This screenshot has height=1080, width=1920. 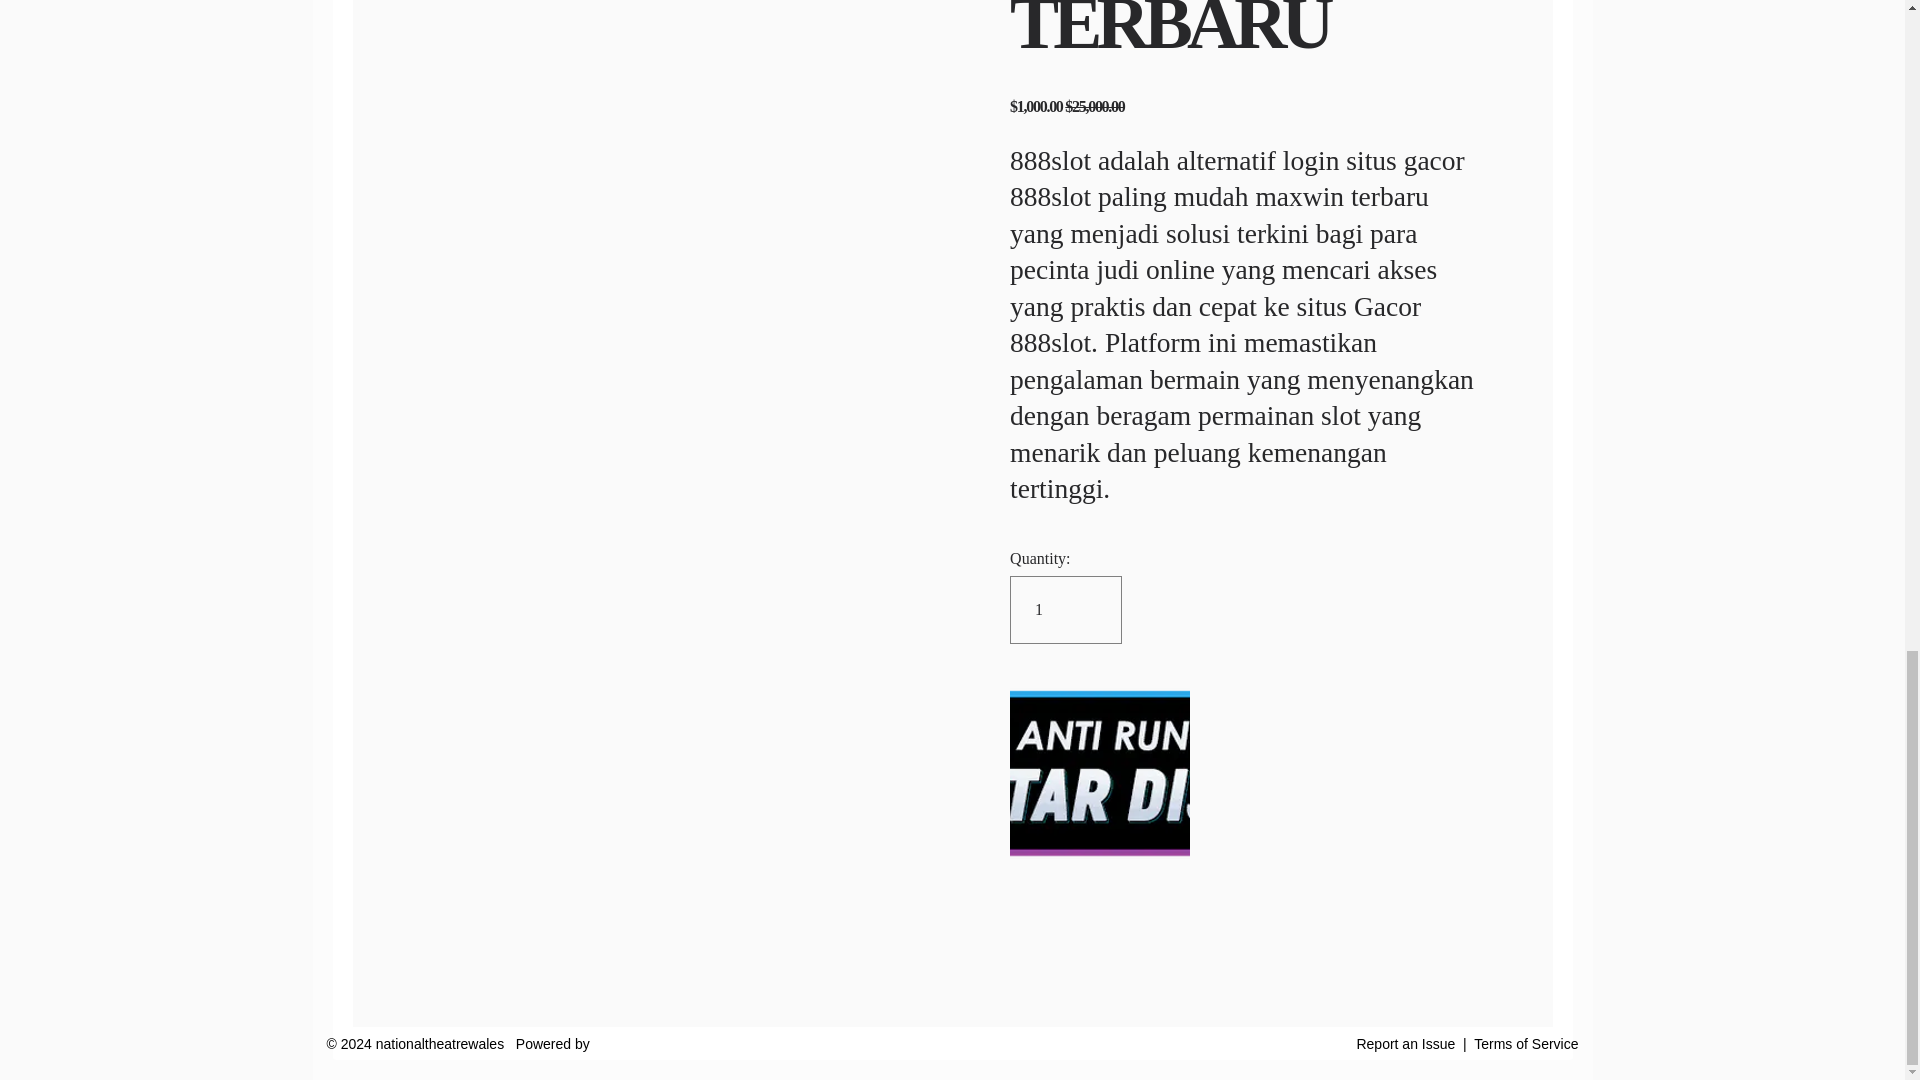 What do you see at coordinates (1065, 609) in the screenshot?
I see `1` at bounding box center [1065, 609].